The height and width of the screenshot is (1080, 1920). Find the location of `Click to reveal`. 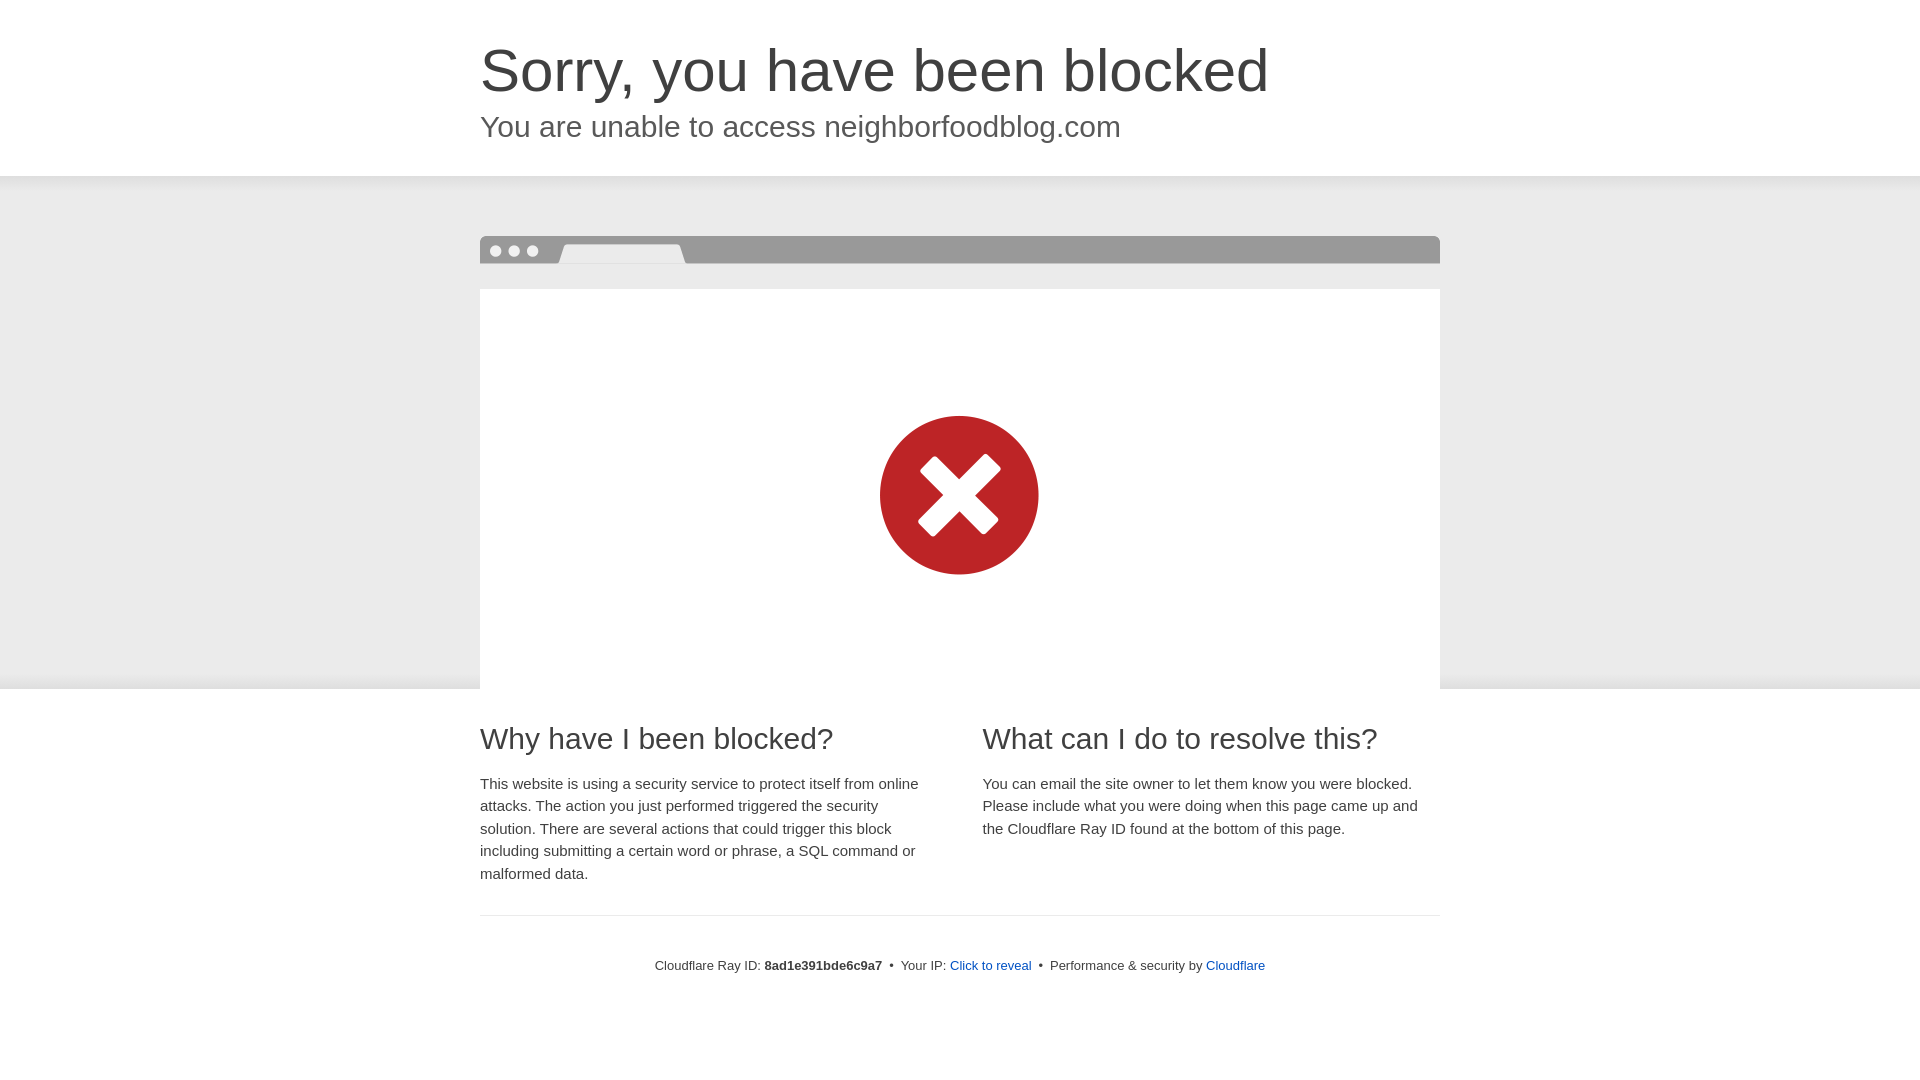

Click to reveal is located at coordinates (991, 966).